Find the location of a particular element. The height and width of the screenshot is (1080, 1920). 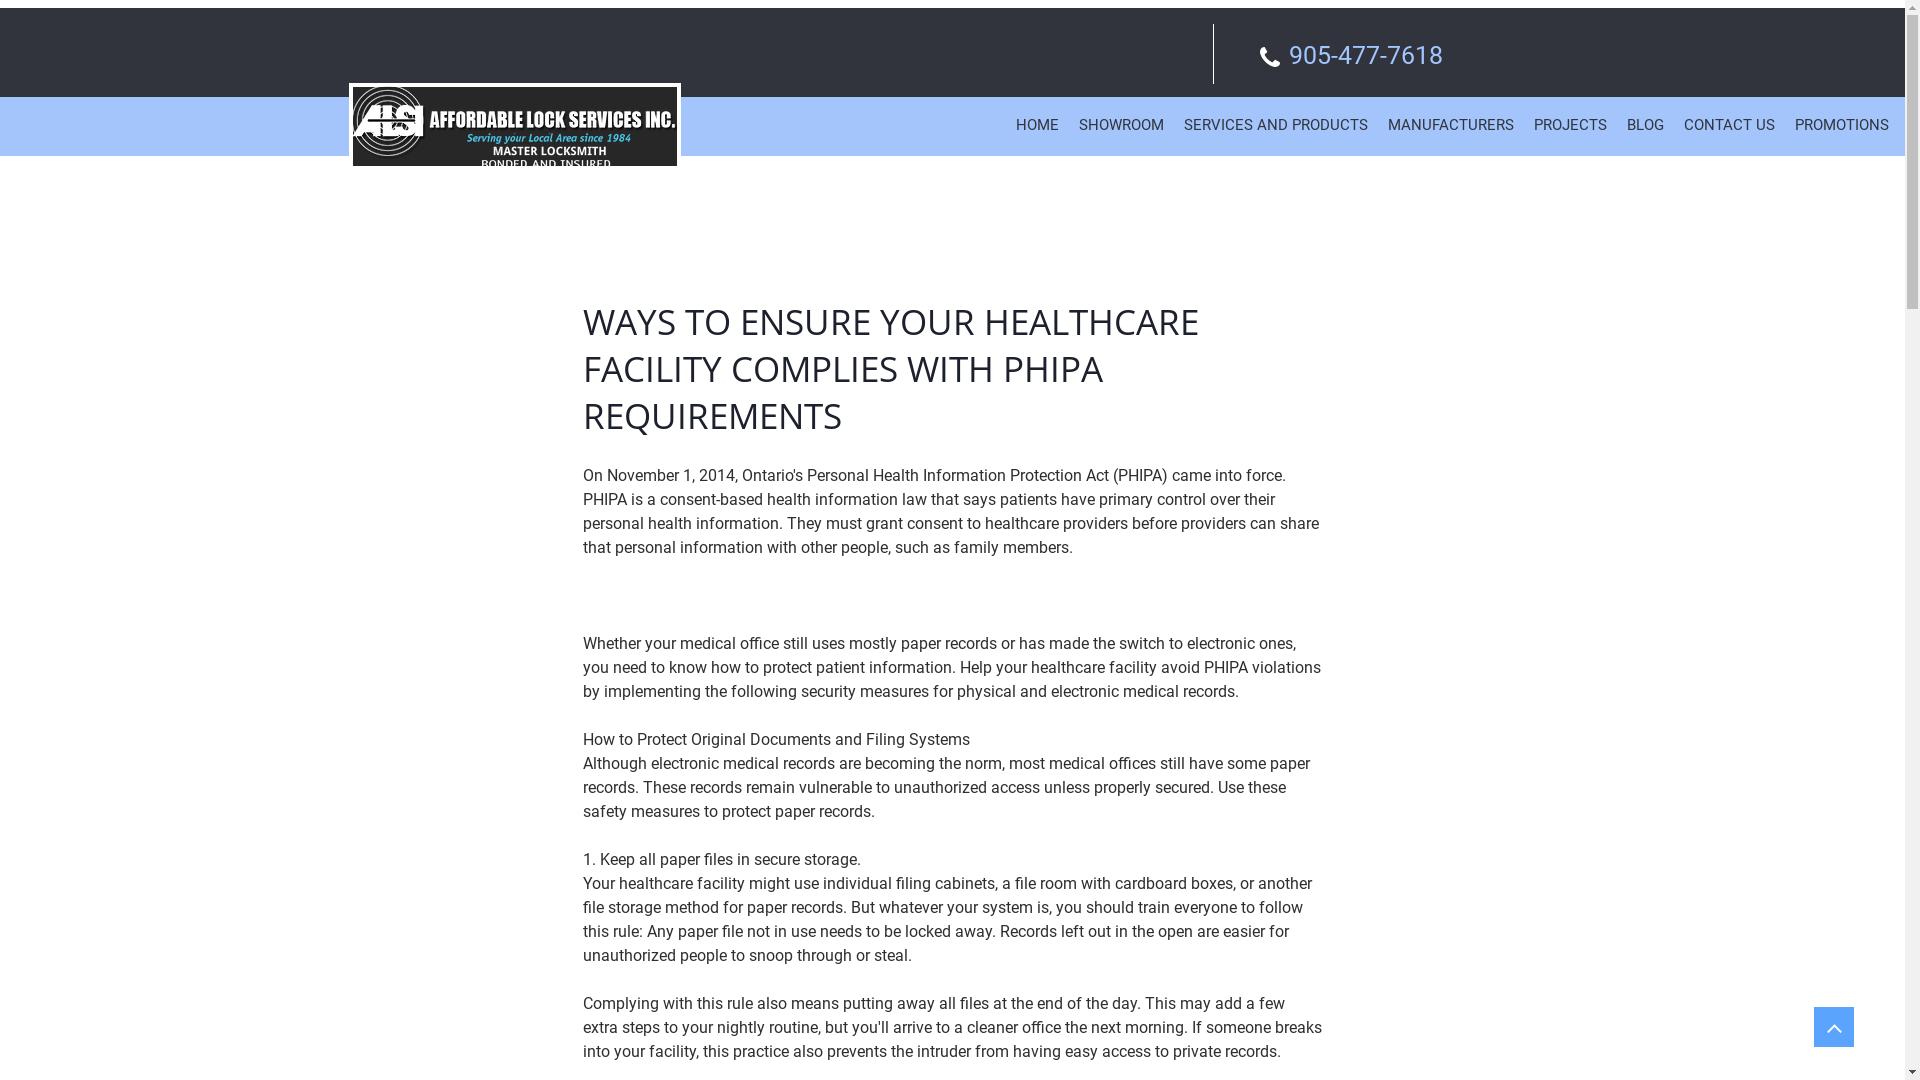

PROJECTS is located at coordinates (1570, 126).